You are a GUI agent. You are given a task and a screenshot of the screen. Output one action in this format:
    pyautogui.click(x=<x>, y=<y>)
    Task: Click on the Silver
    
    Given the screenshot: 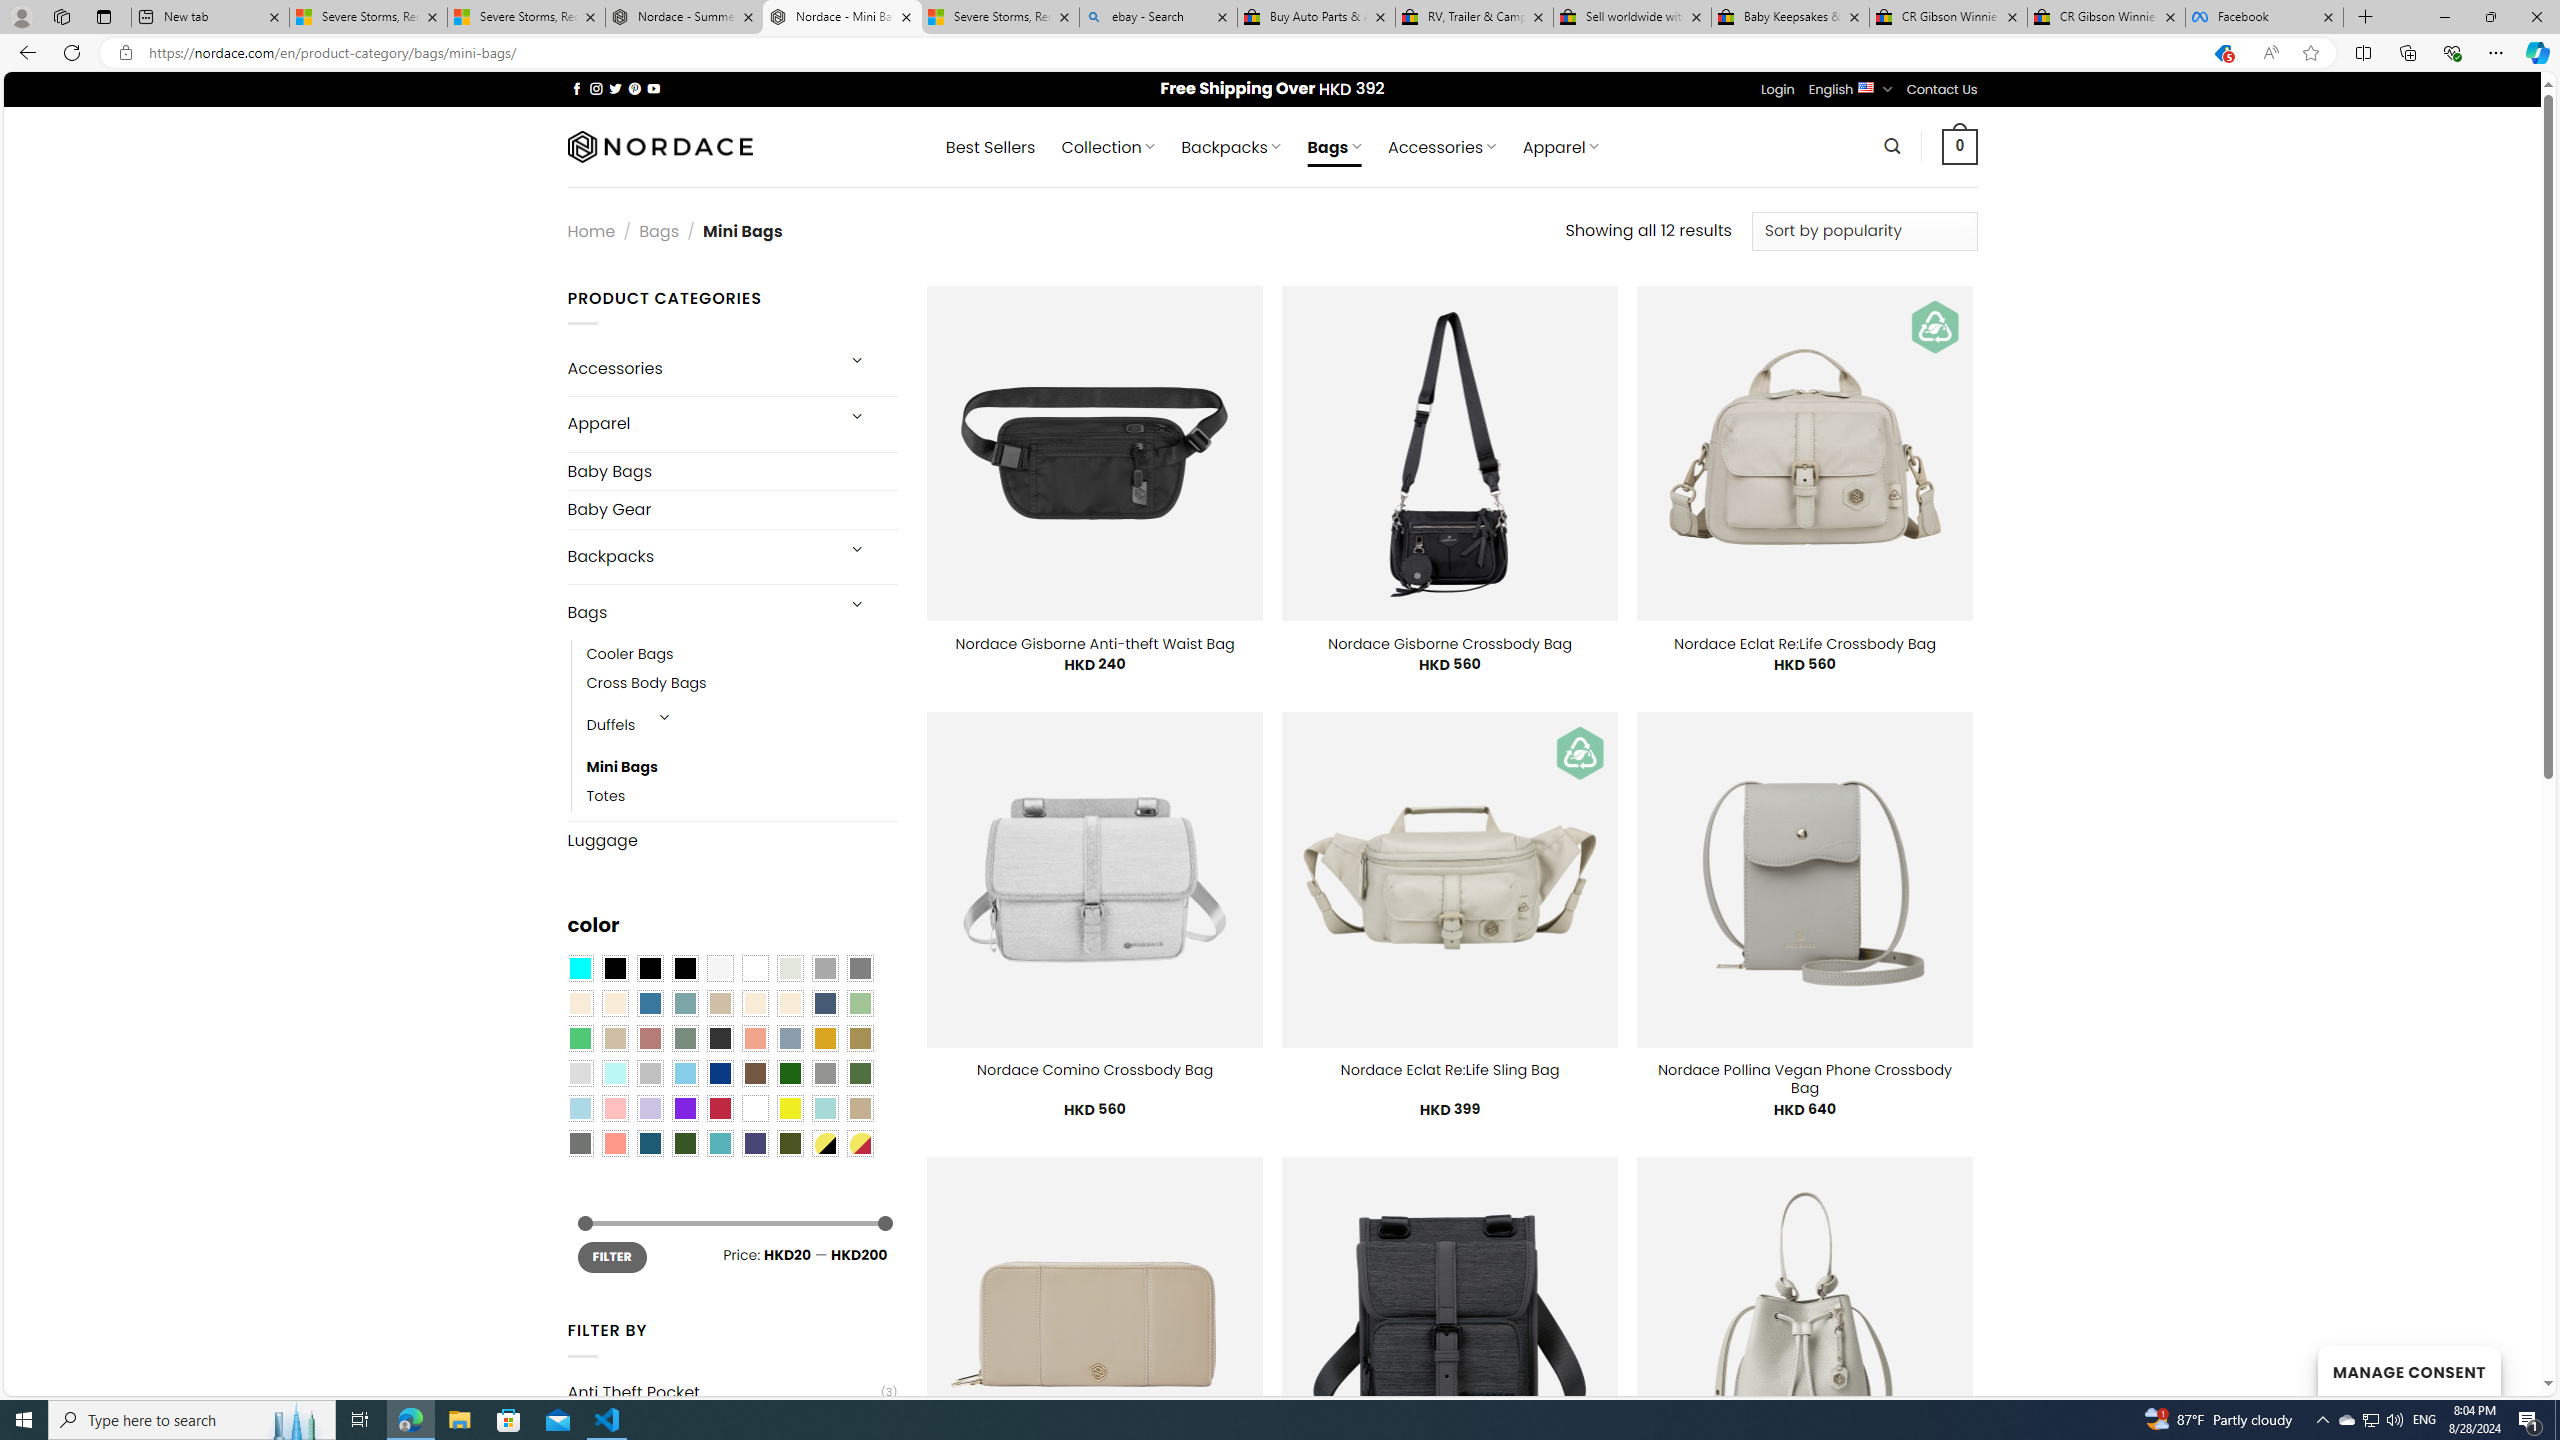 What is the action you would take?
    pyautogui.click(x=650, y=1074)
    